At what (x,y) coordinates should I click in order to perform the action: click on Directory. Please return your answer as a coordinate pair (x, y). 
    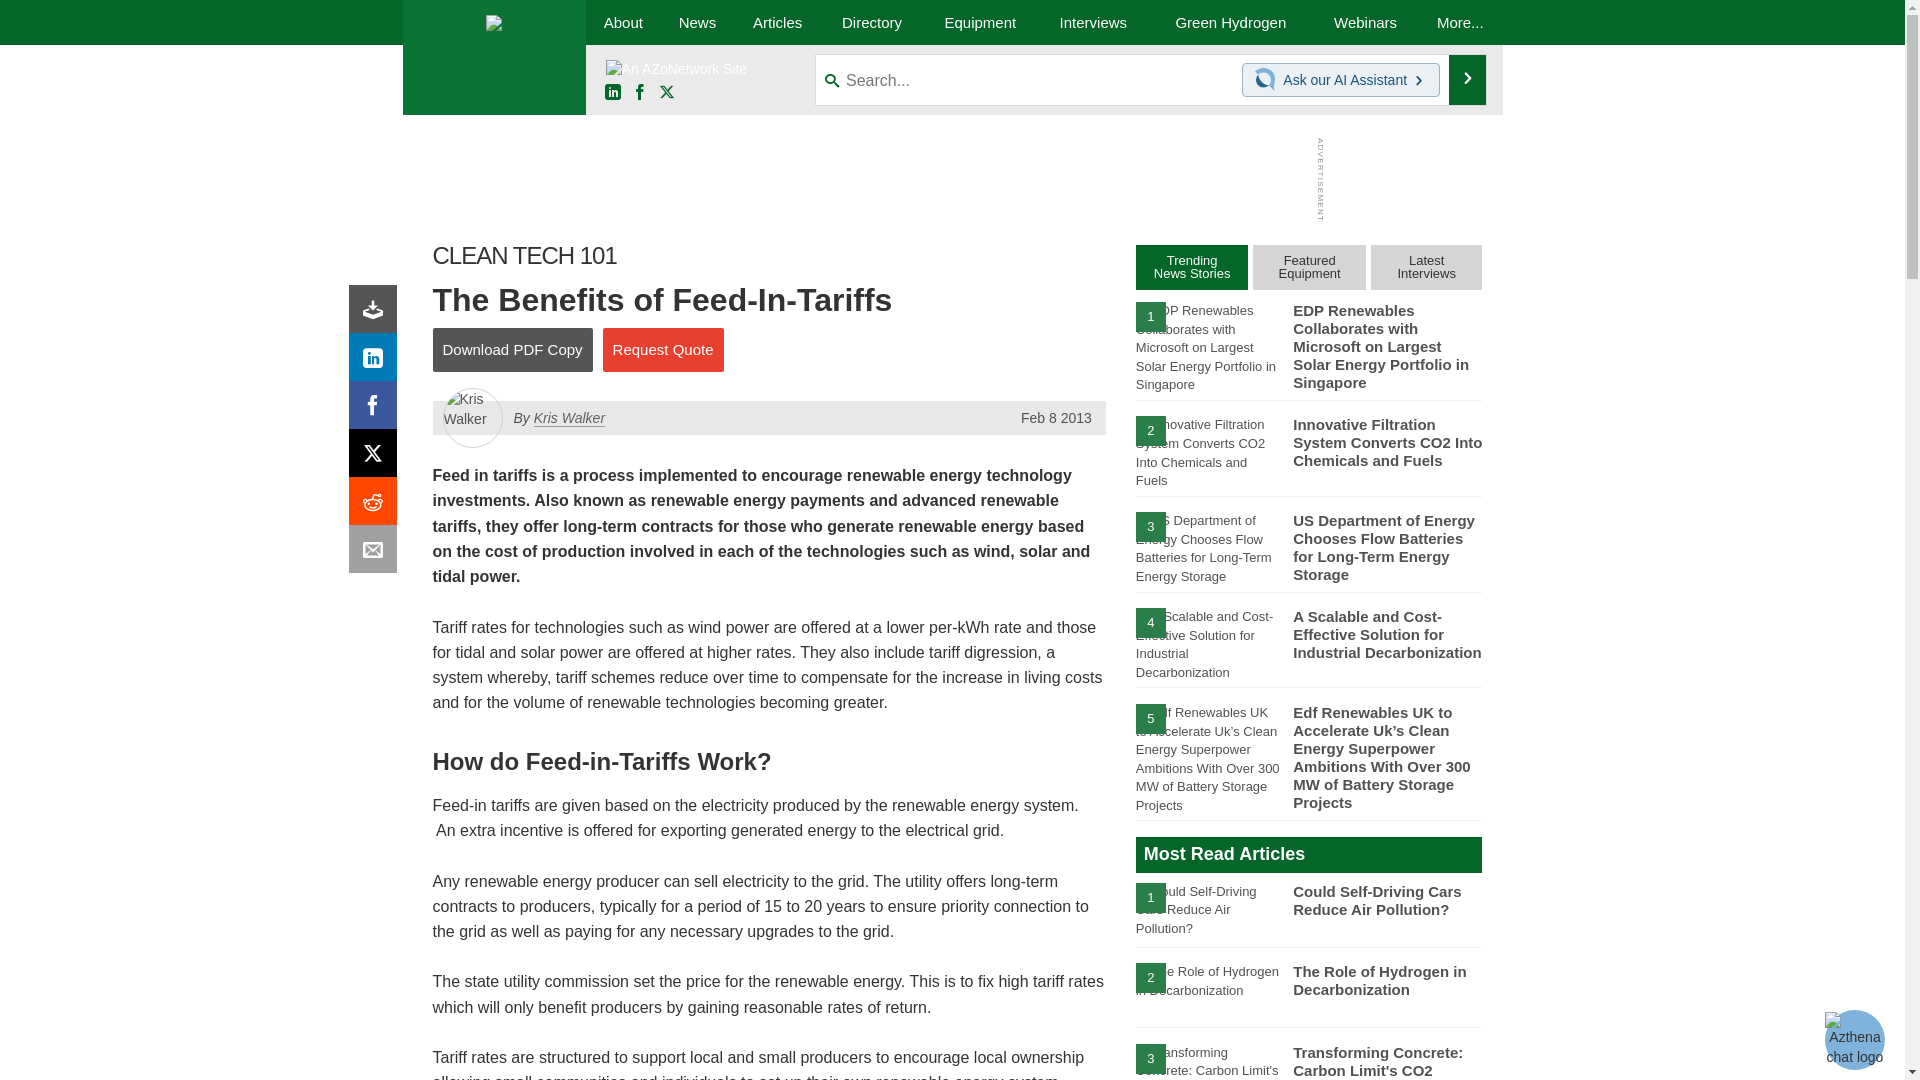
    Looking at the image, I should click on (871, 22).